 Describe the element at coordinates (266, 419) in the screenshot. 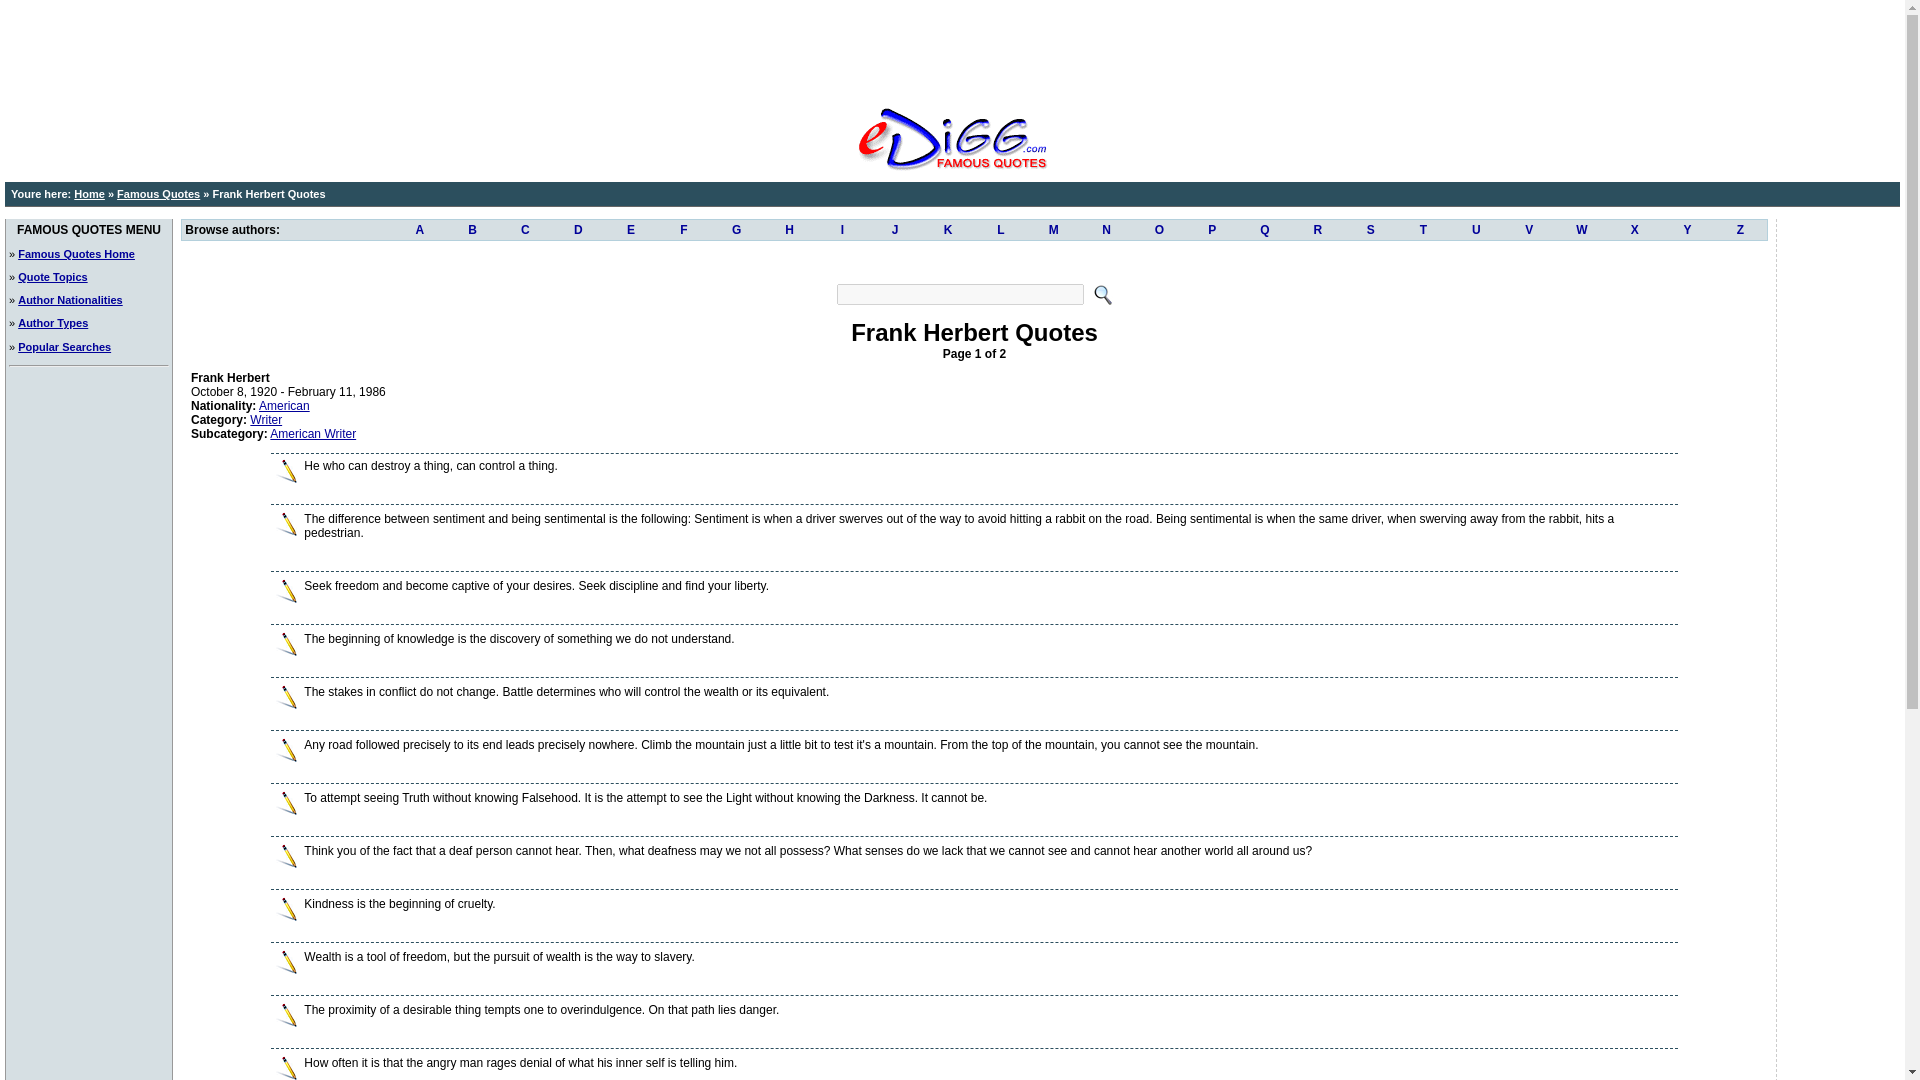

I see `Writer` at that location.